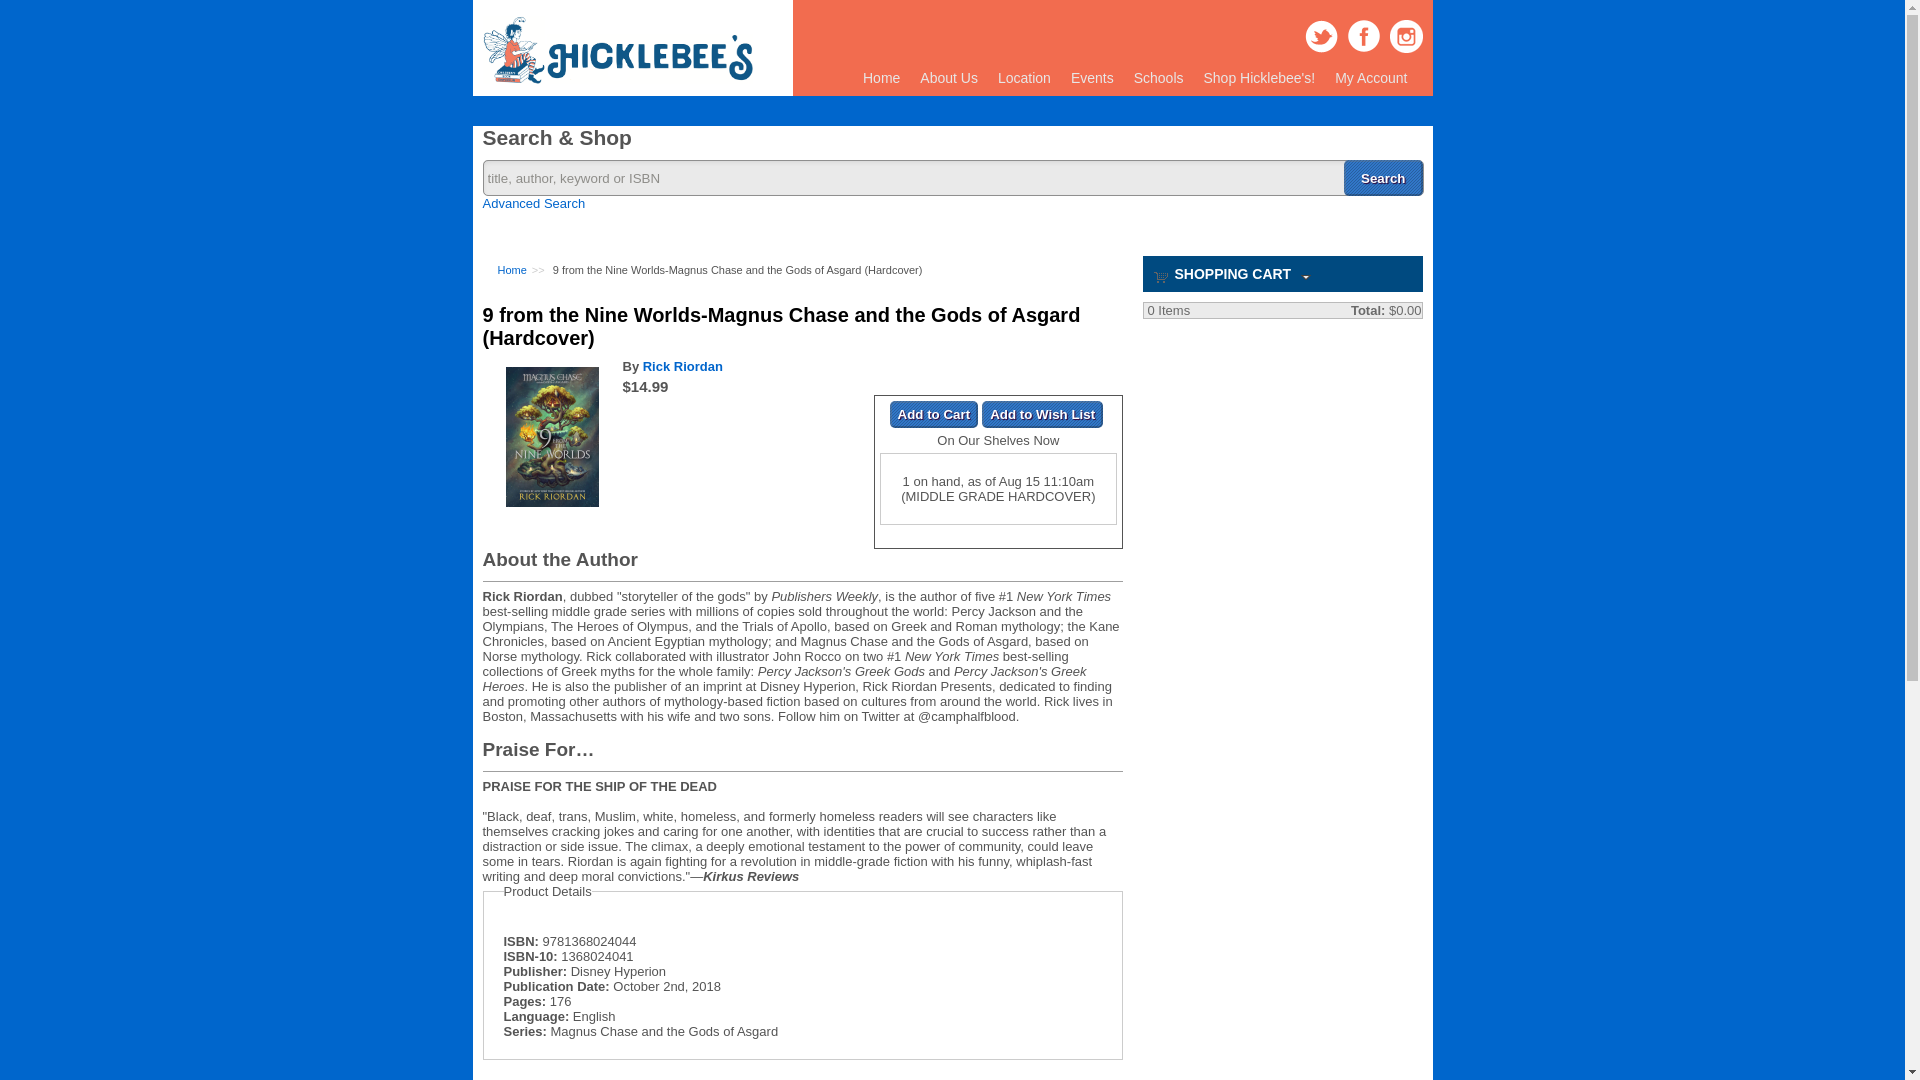  Describe the element at coordinates (512, 270) in the screenshot. I see `Home` at that location.